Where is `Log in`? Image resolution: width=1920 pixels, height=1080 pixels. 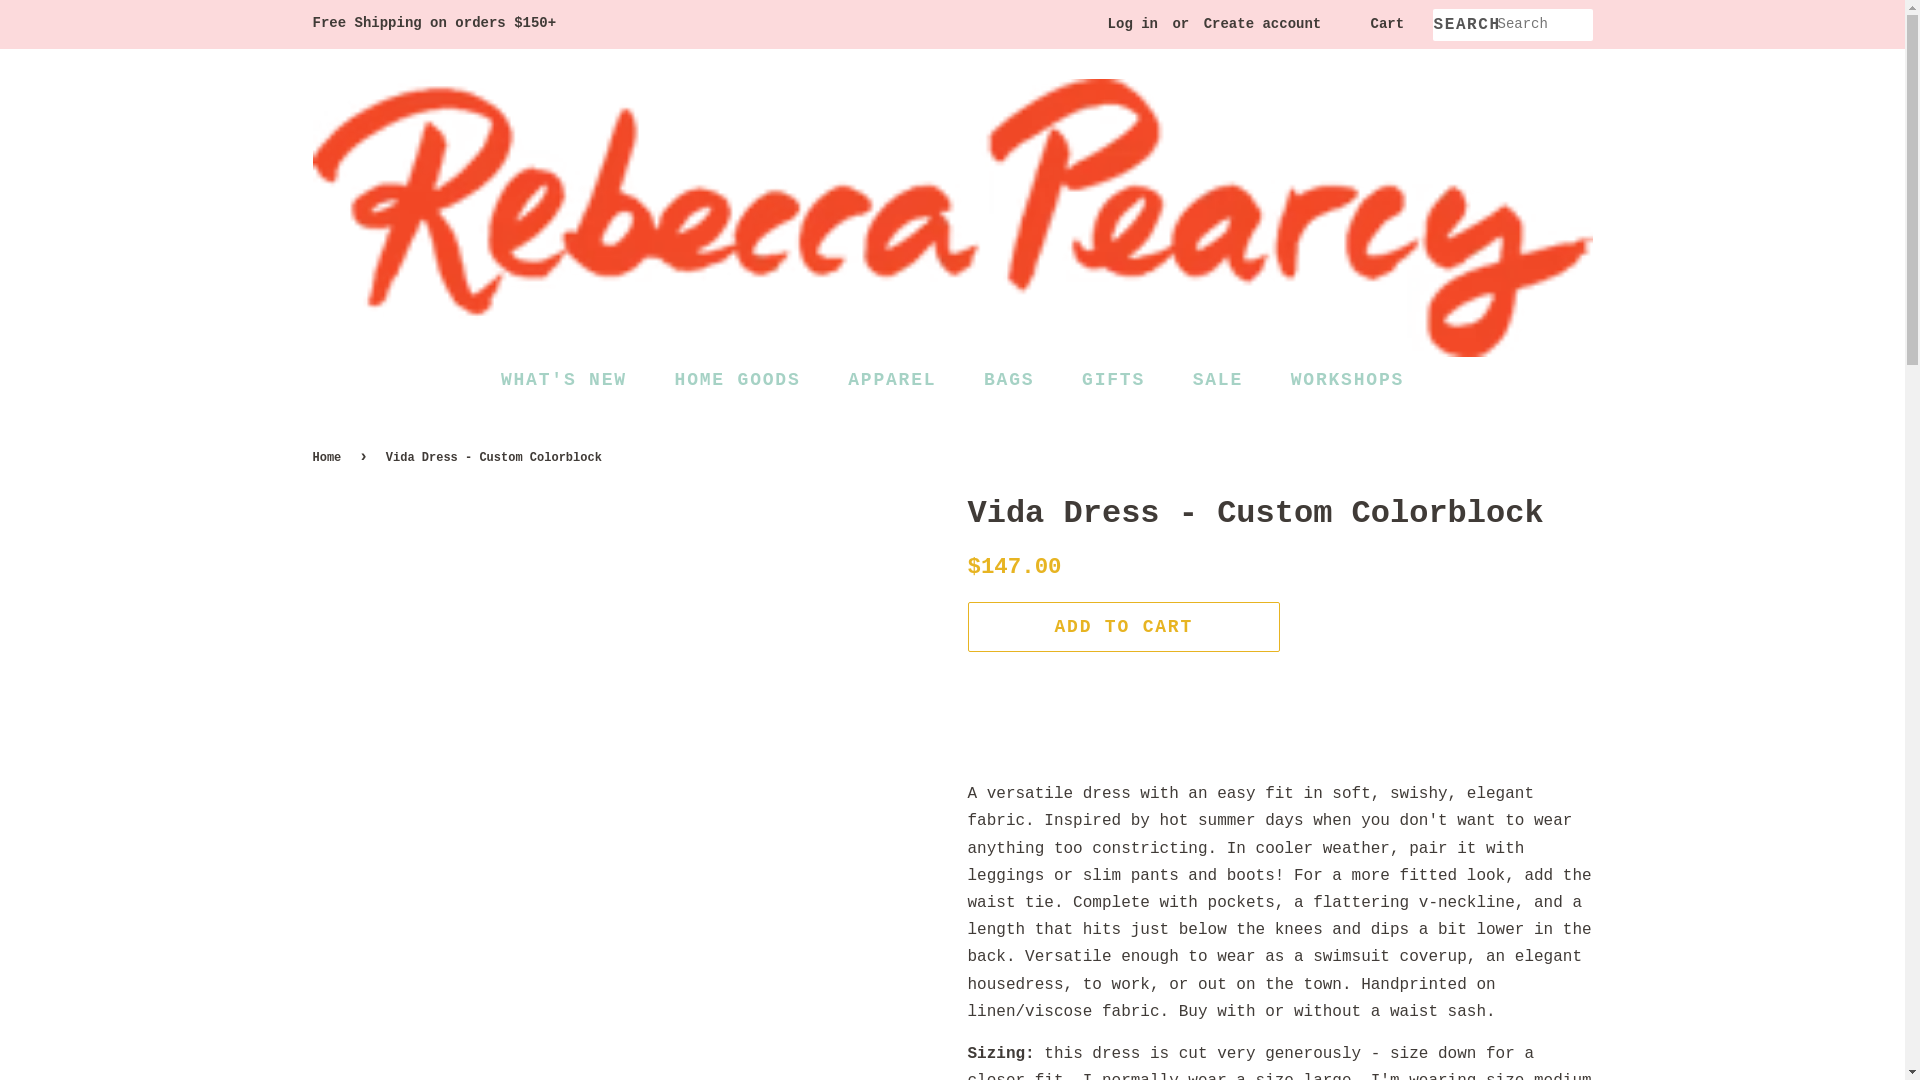
Log in is located at coordinates (1132, 24).